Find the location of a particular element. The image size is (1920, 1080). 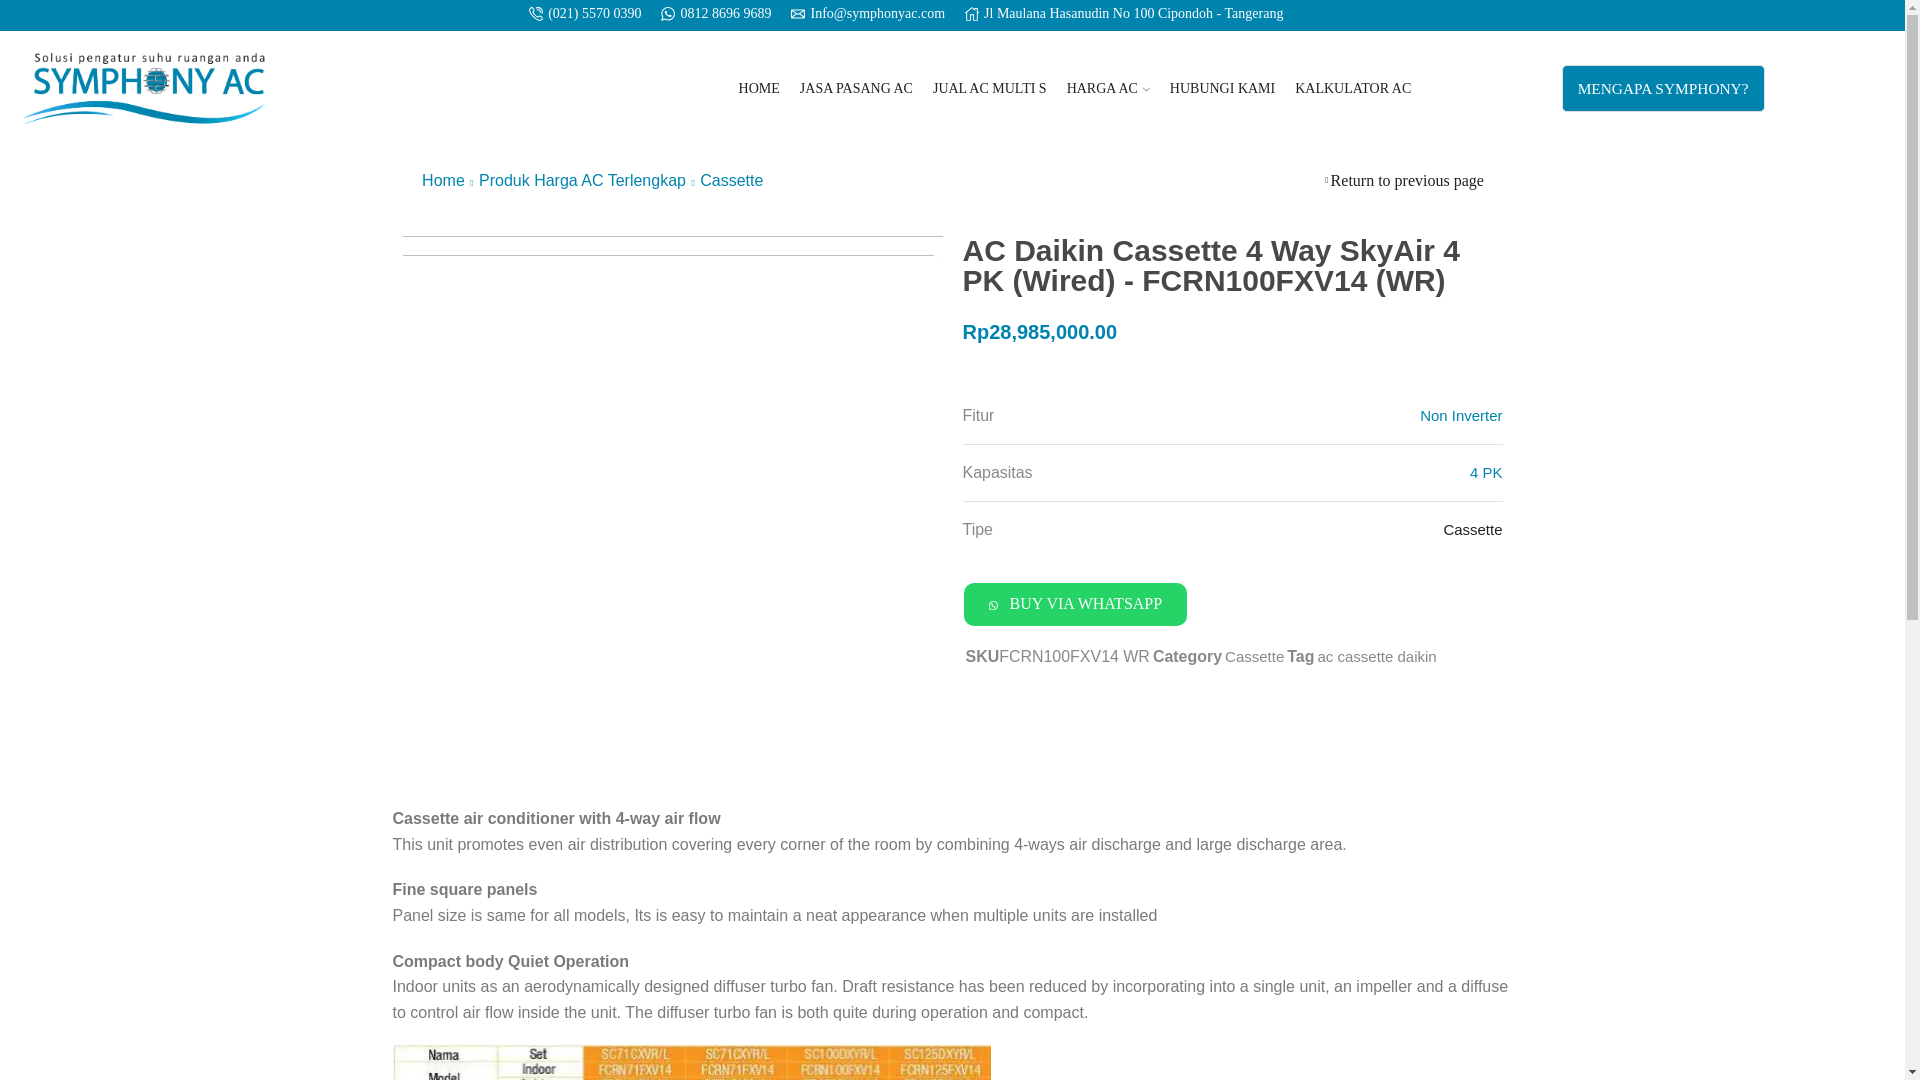

JASA PASANG AC is located at coordinates (856, 88).